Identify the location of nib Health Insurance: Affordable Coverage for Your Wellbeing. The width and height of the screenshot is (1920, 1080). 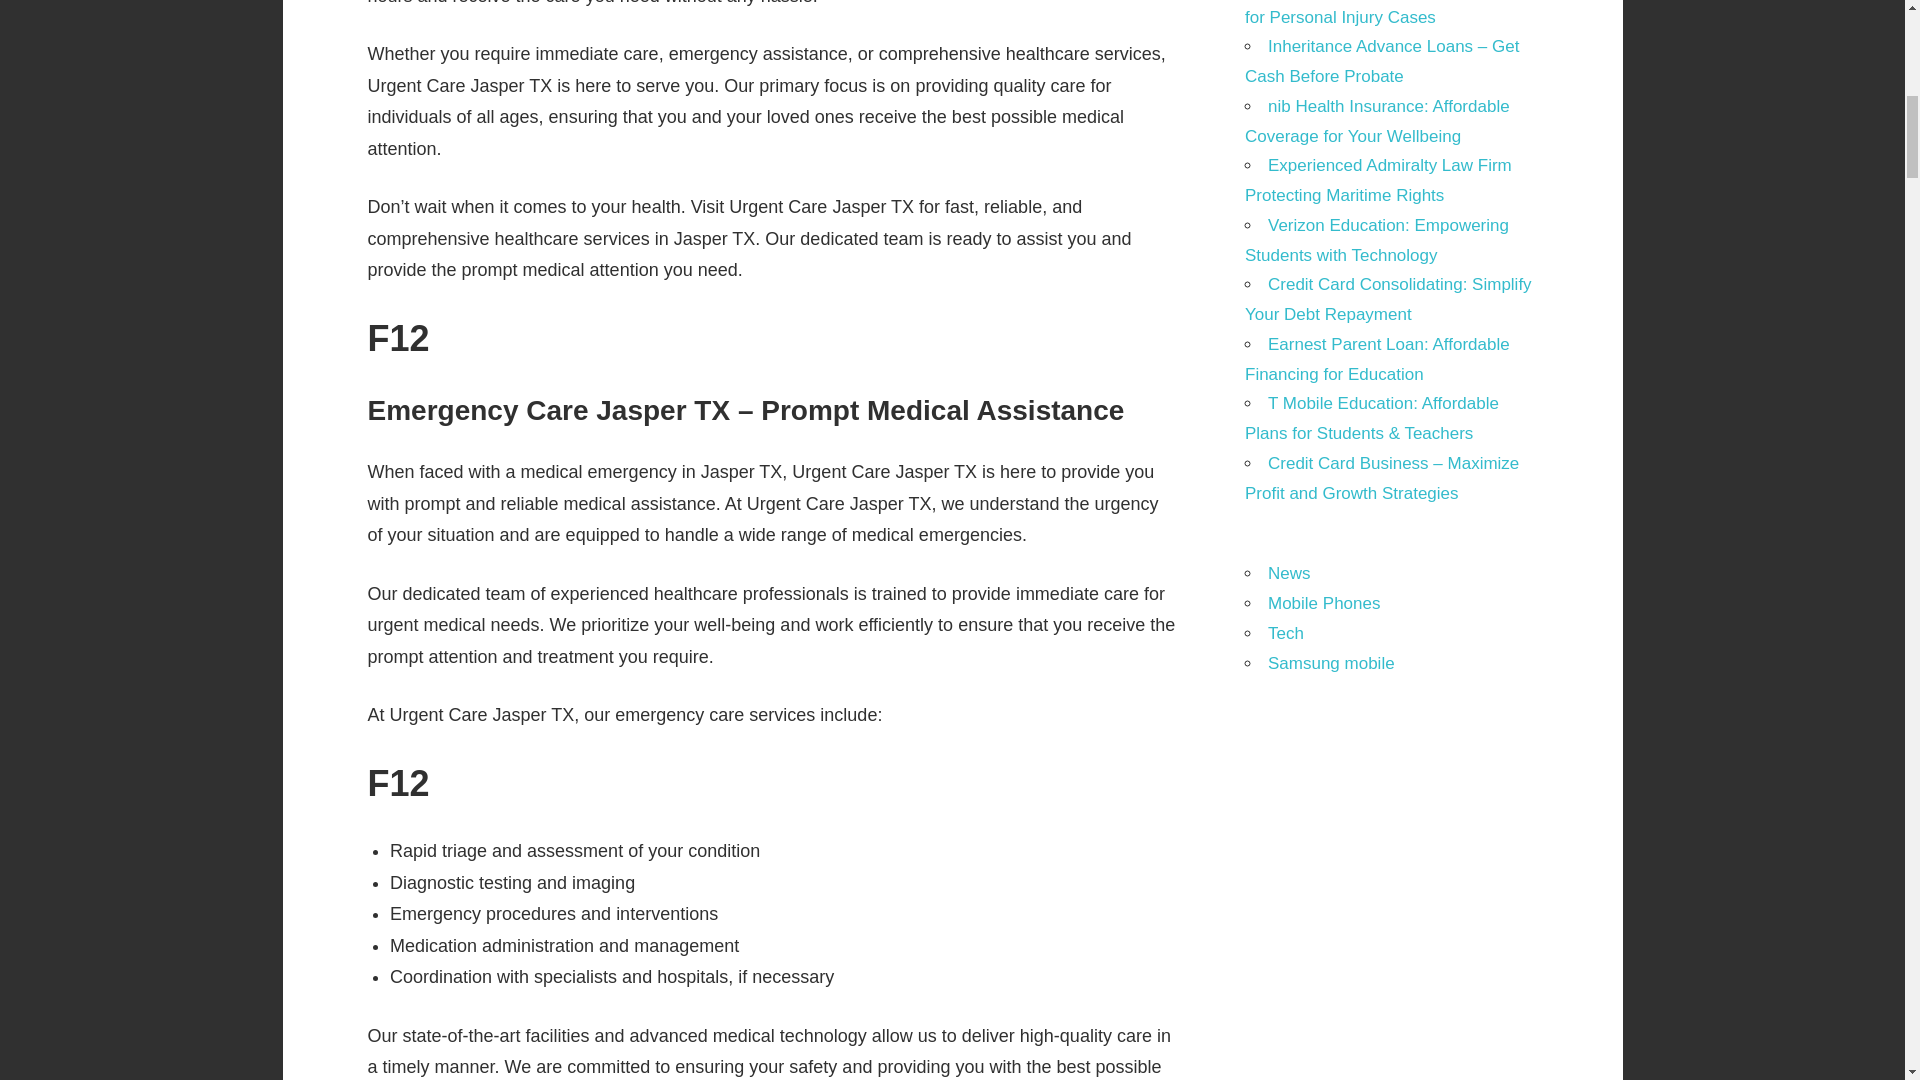
(1376, 121).